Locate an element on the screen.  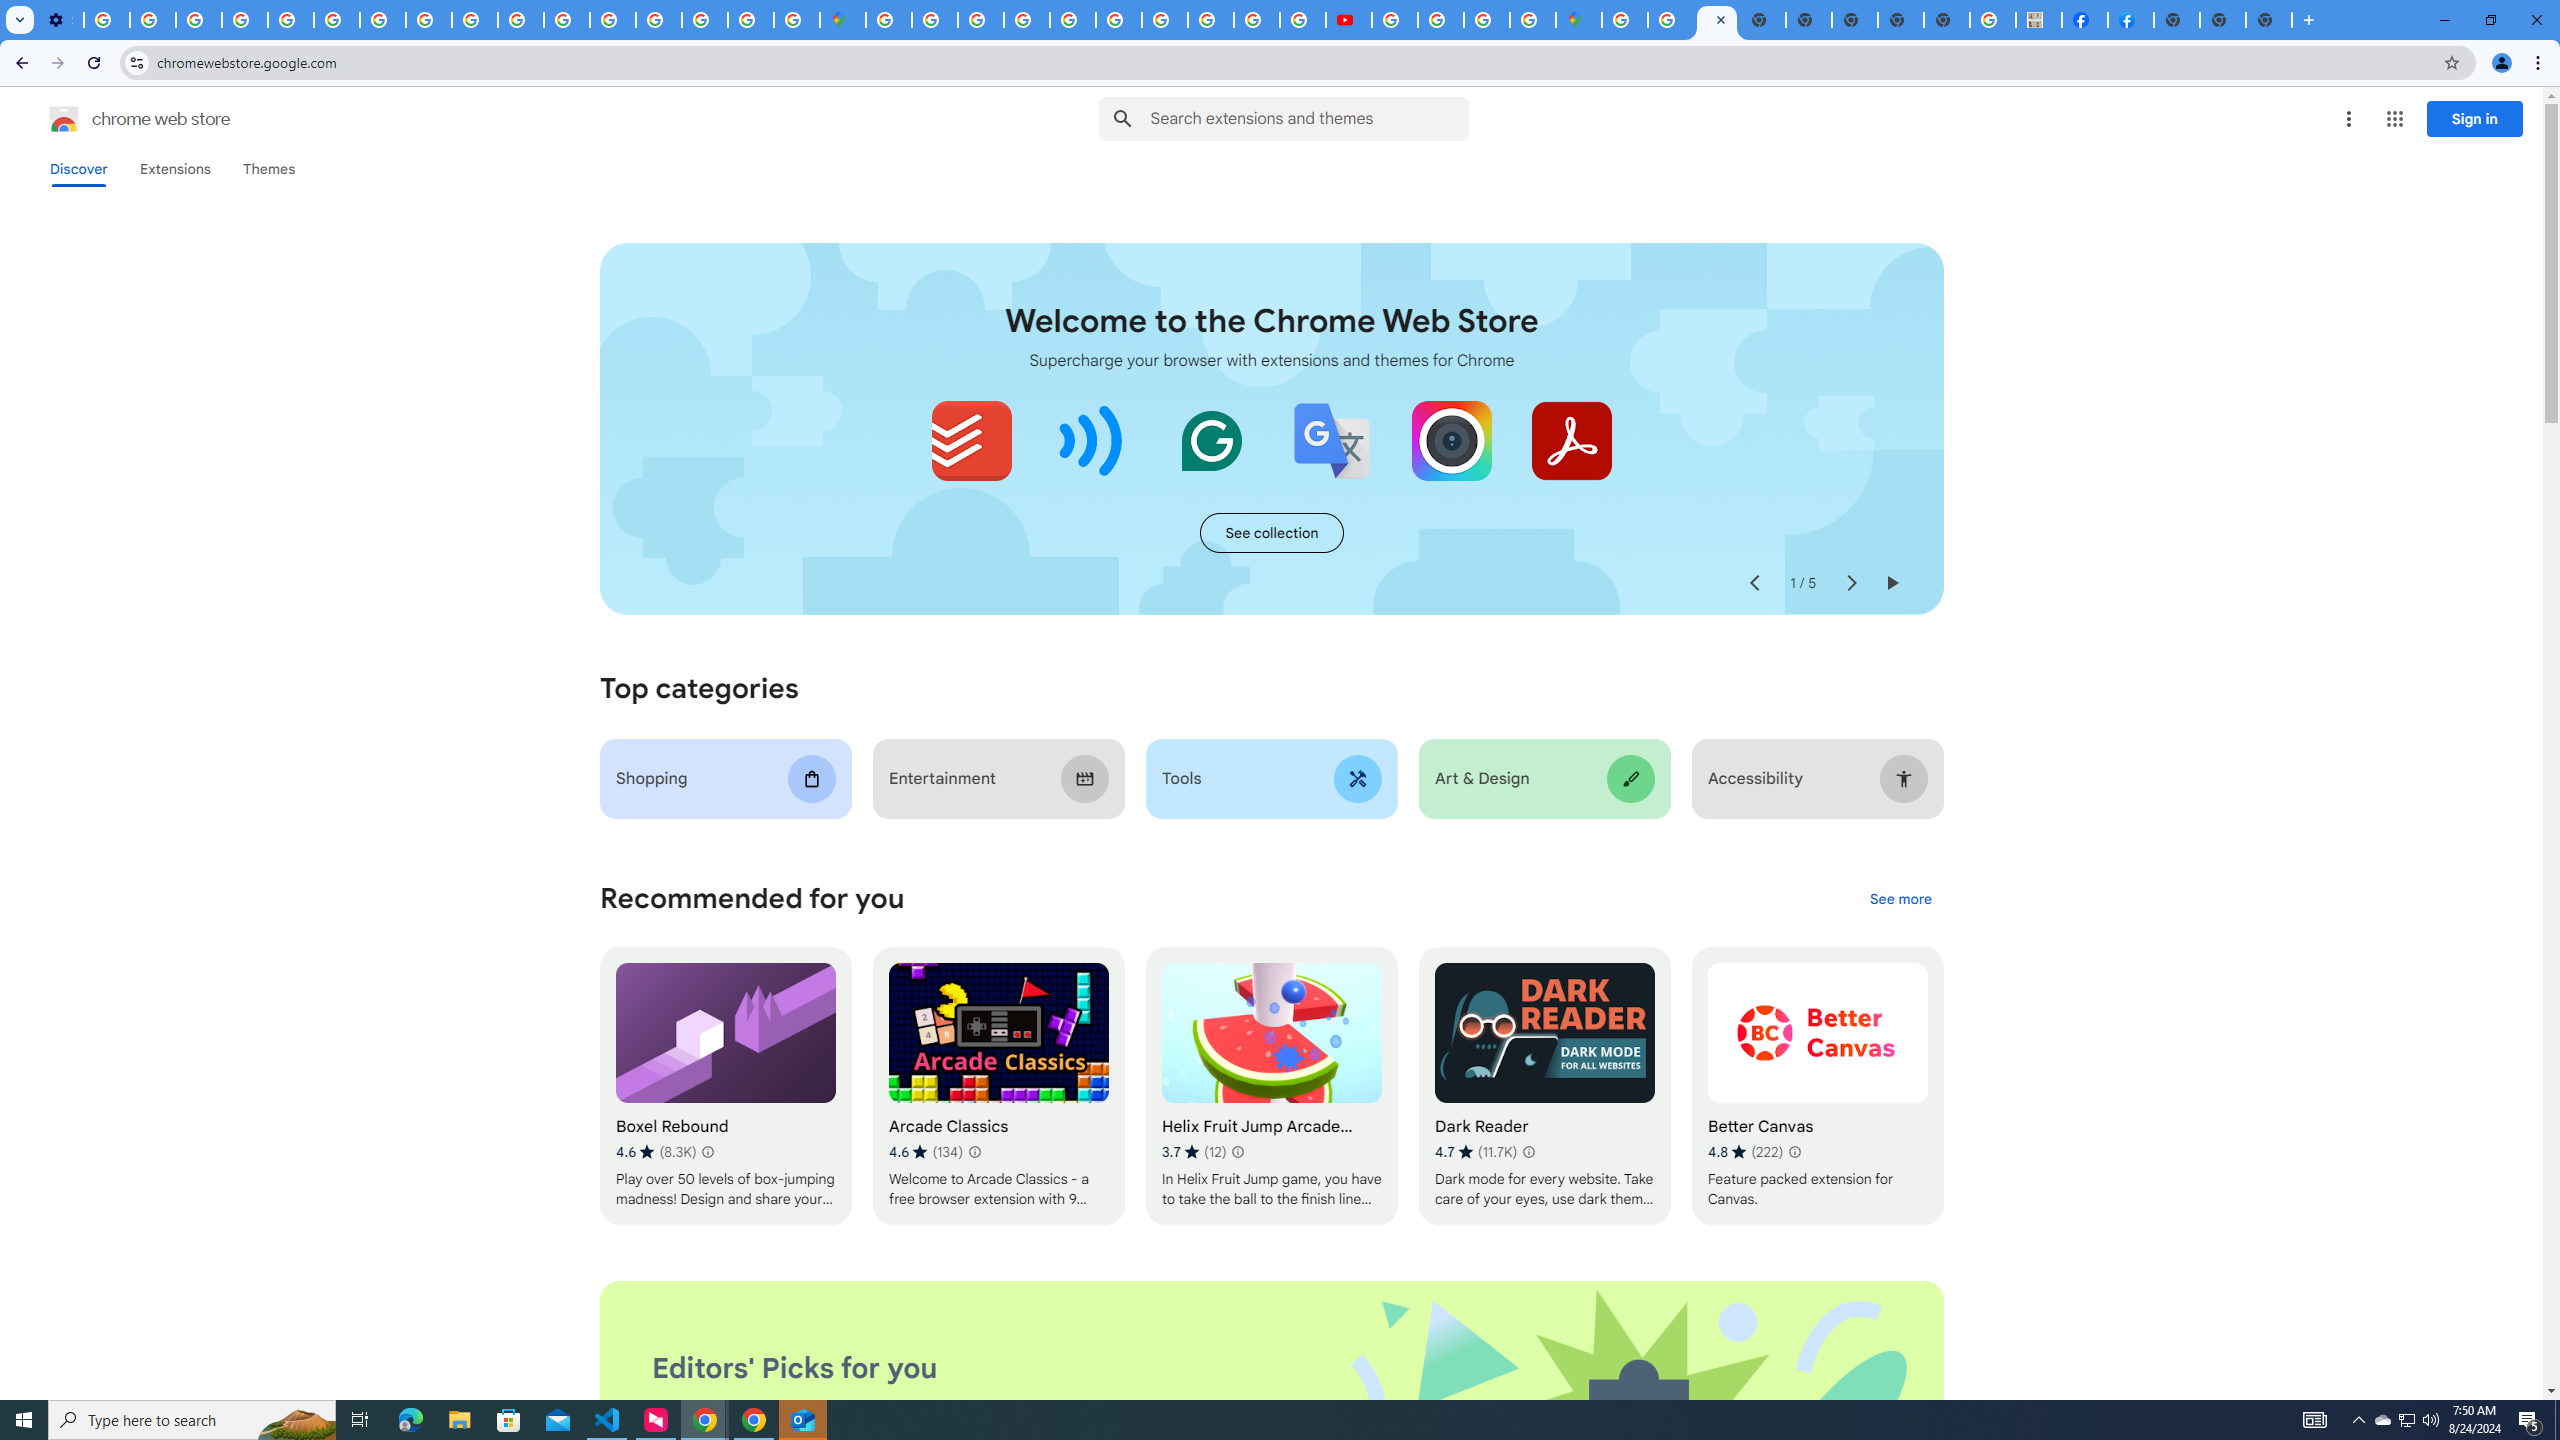
Chrome Web Store logo chrome web store is located at coordinates (118, 119).